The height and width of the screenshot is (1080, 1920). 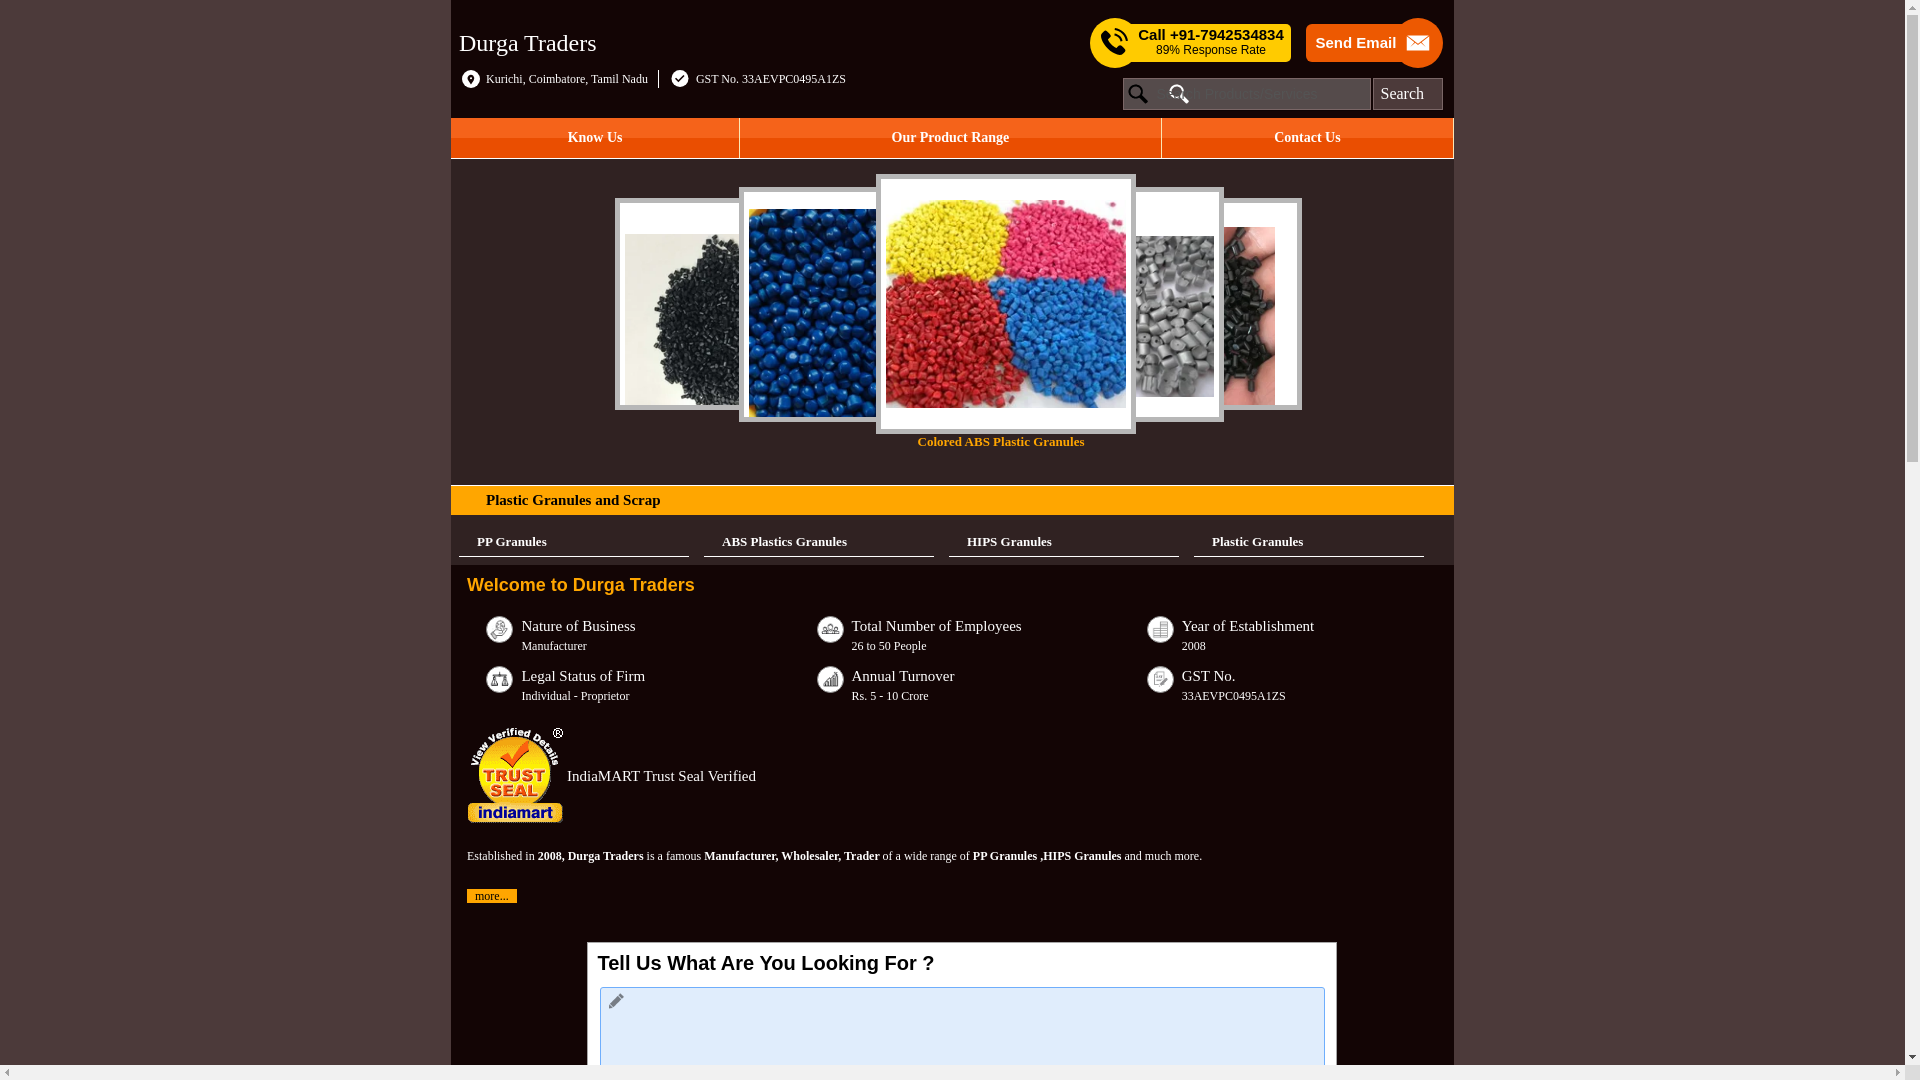 What do you see at coordinates (1063, 542) in the screenshot?
I see `HIPS Granules` at bounding box center [1063, 542].